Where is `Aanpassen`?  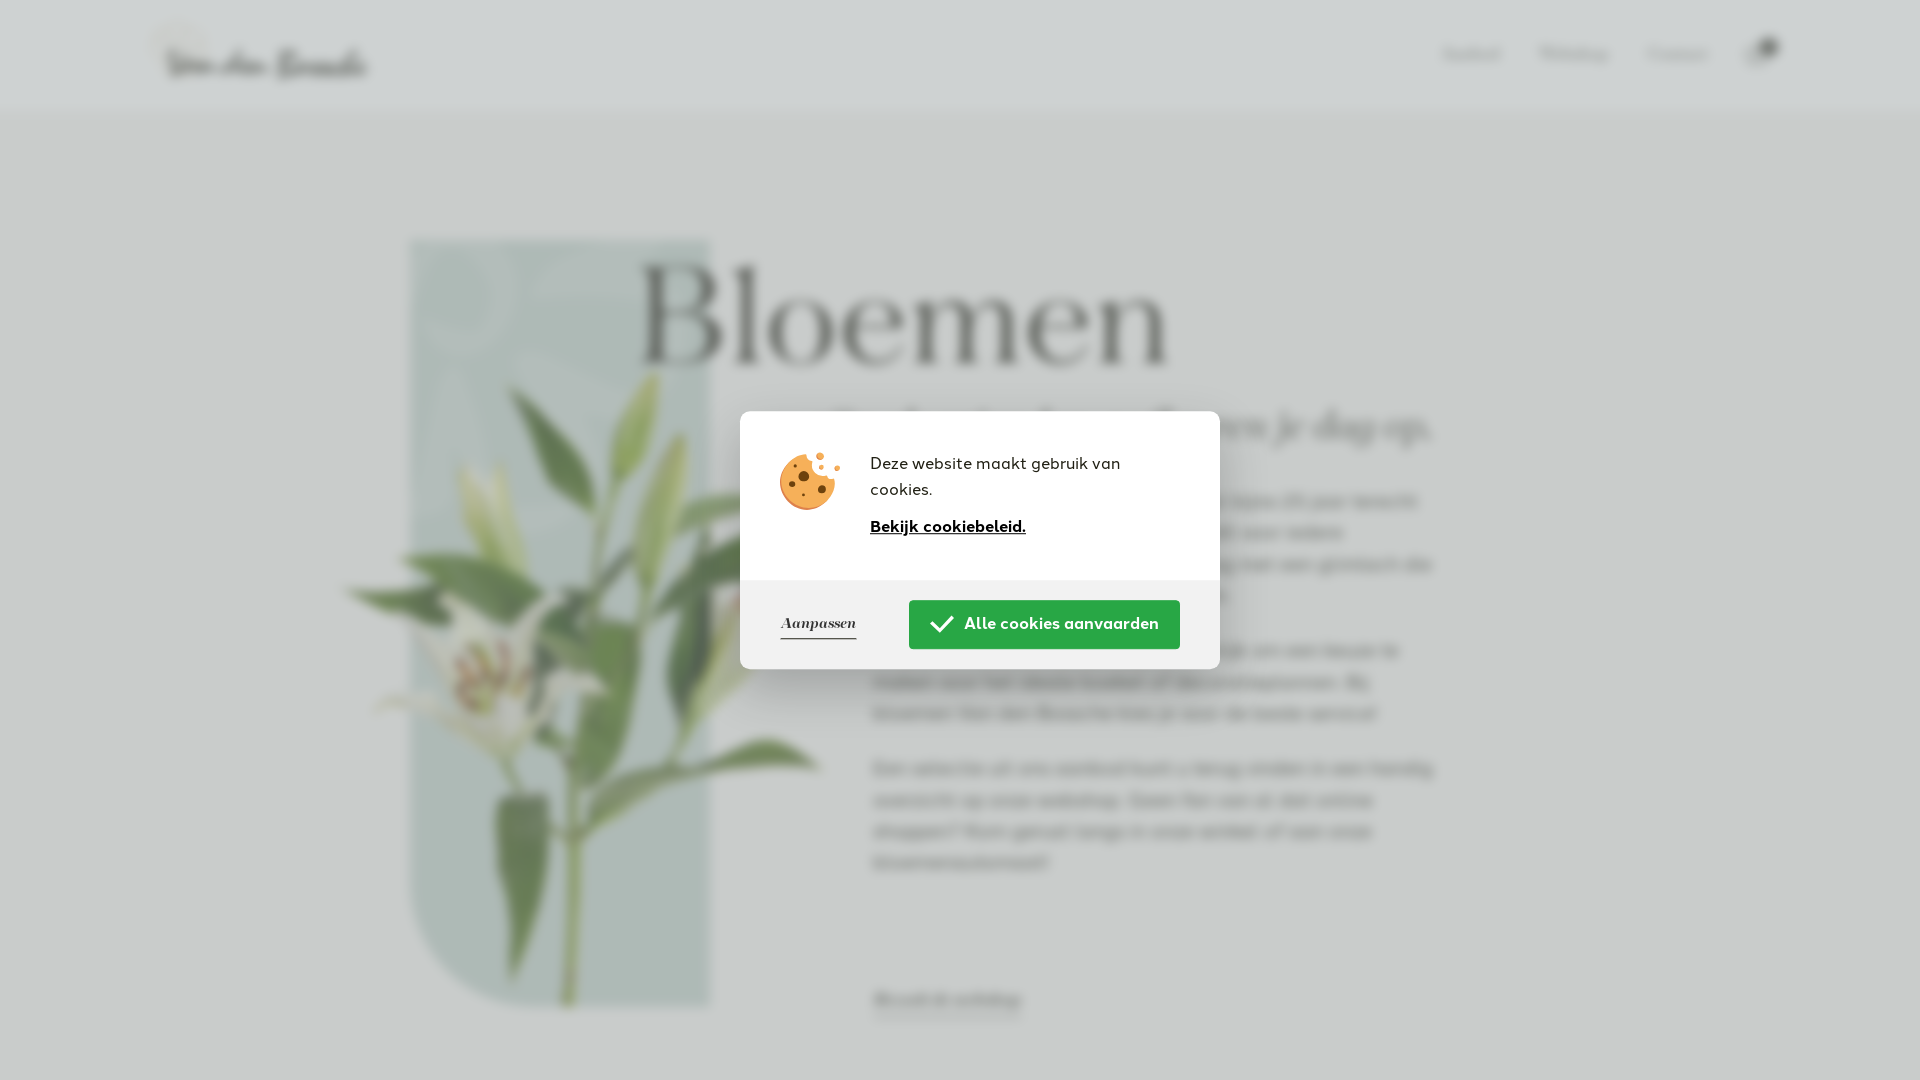
Aanpassen is located at coordinates (818, 624).